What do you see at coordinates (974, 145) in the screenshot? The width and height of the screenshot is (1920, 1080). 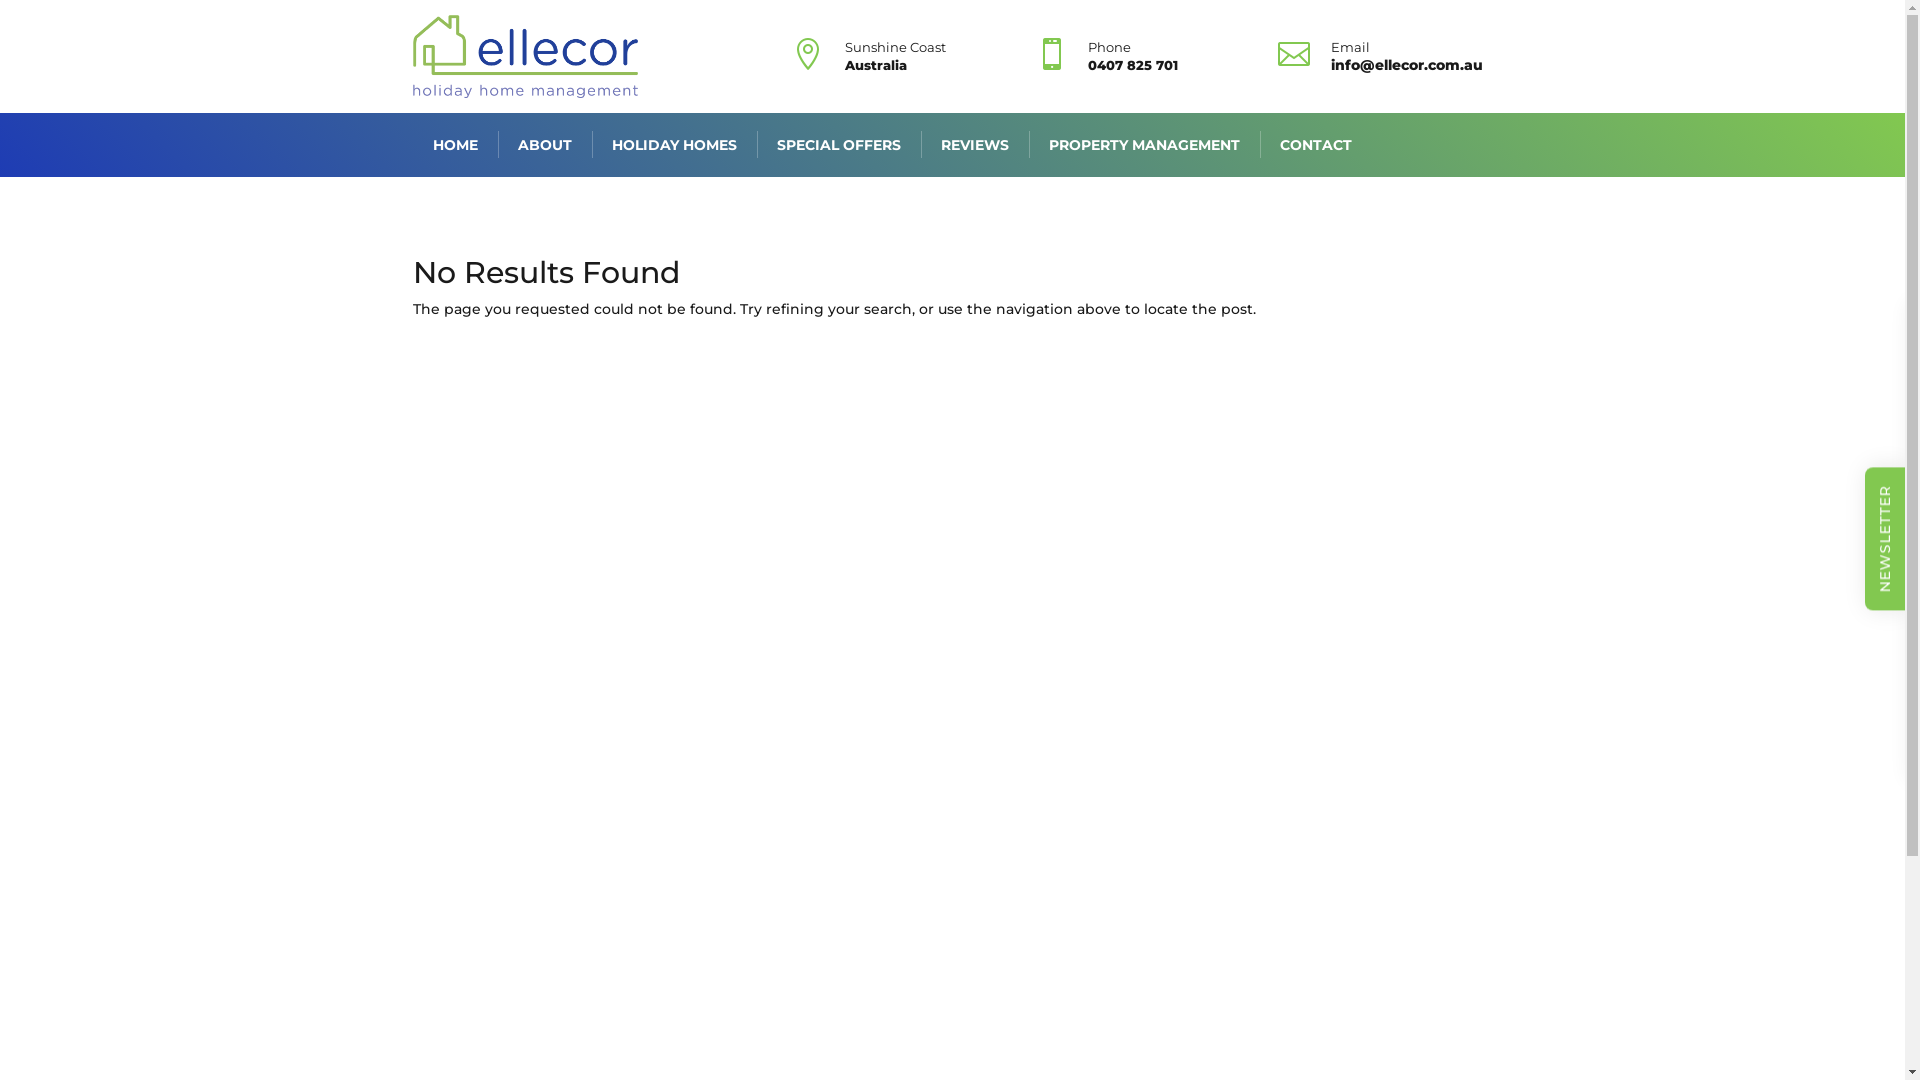 I see `REVIEWS` at bounding box center [974, 145].